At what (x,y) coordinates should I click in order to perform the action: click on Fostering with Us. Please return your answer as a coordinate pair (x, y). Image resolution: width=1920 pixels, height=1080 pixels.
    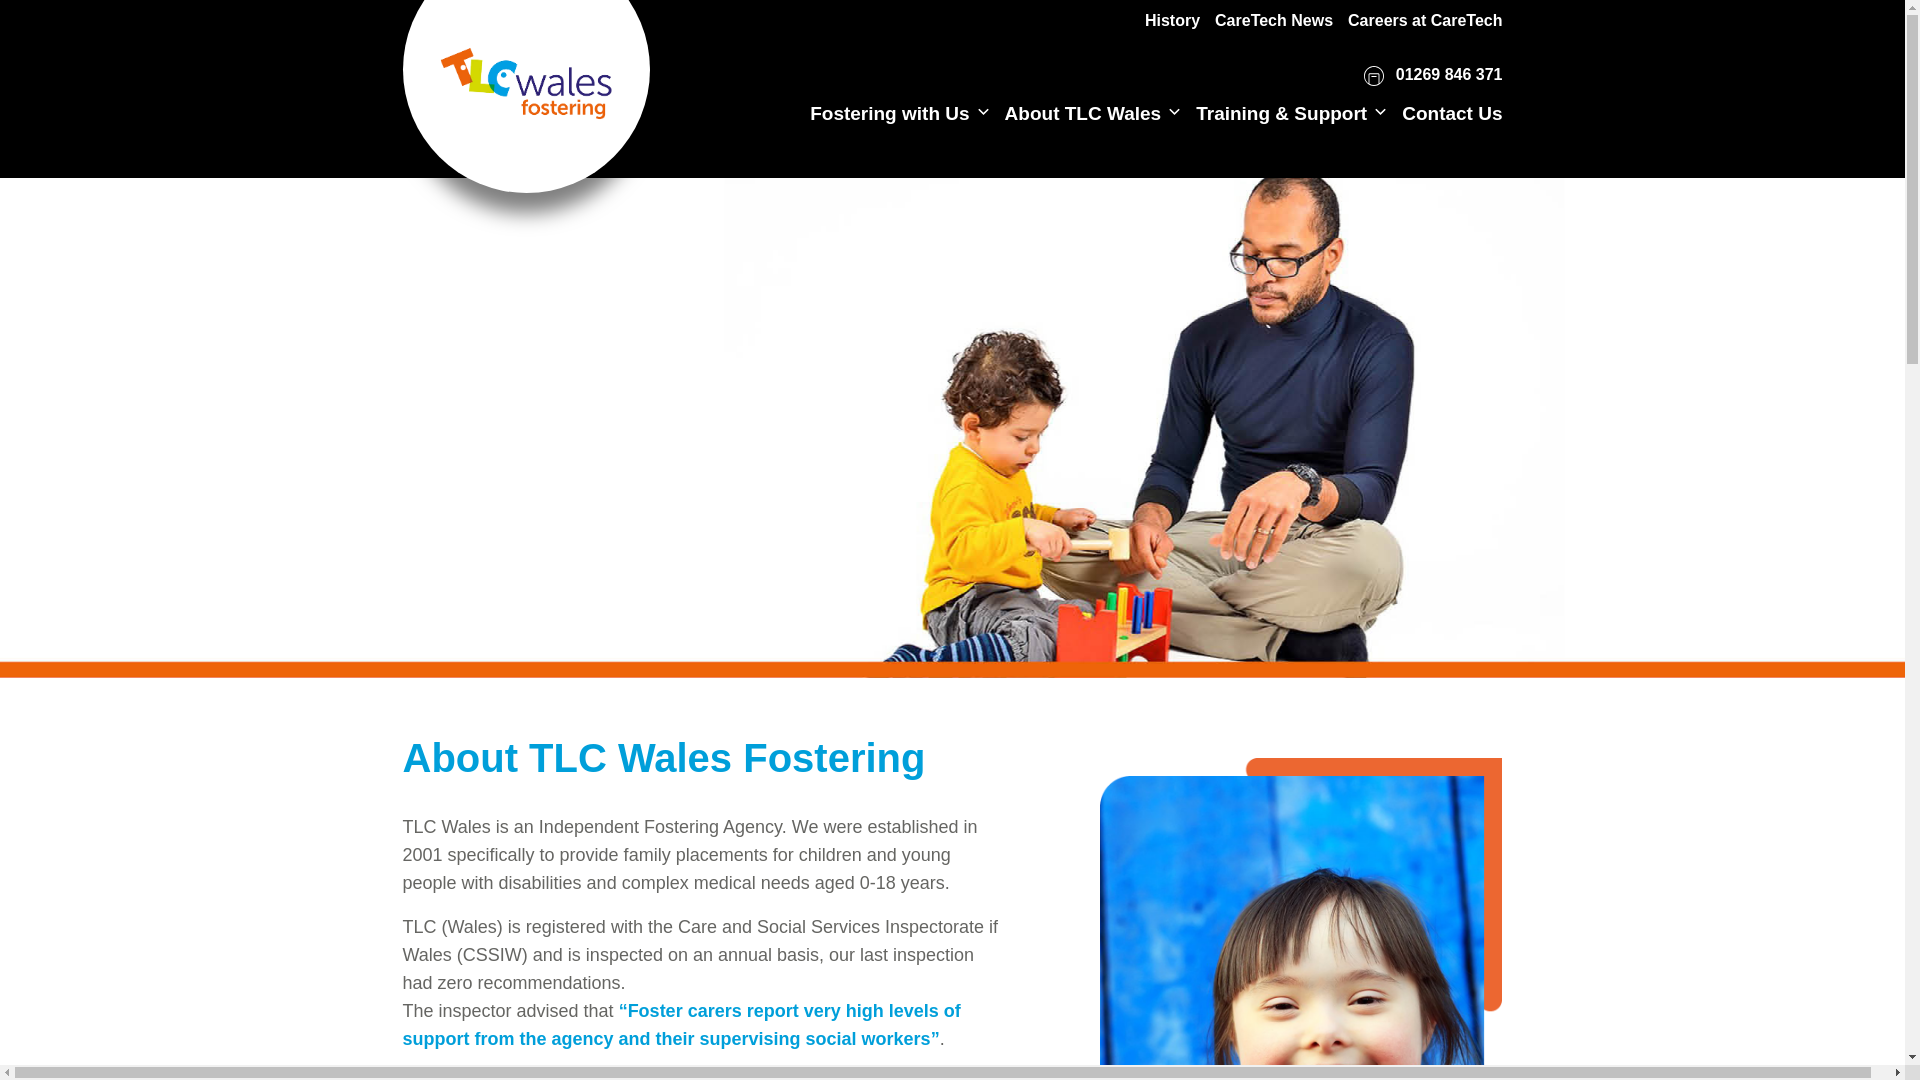
    Looking at the image, I should click on (890, 113).